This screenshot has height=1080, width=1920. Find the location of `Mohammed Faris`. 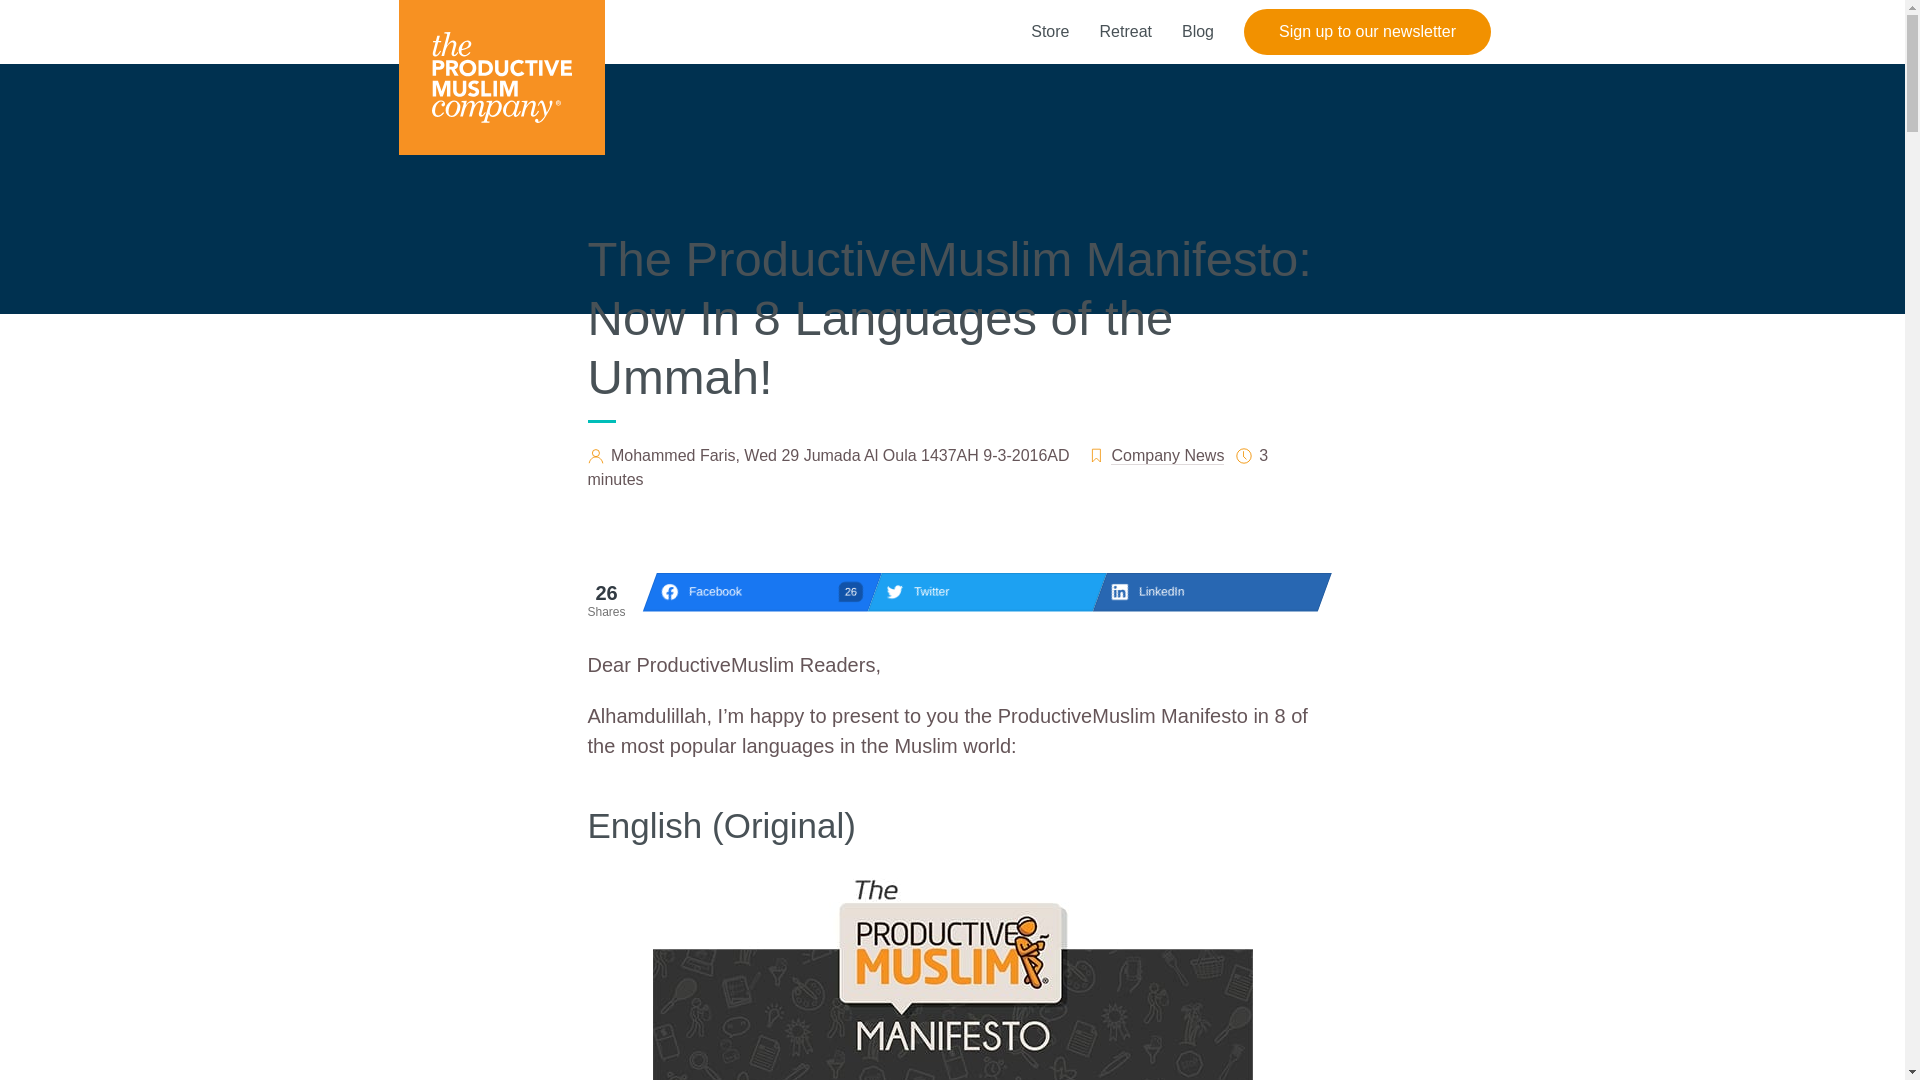

Mohammed Faris is located at coordinates (1368, 32).